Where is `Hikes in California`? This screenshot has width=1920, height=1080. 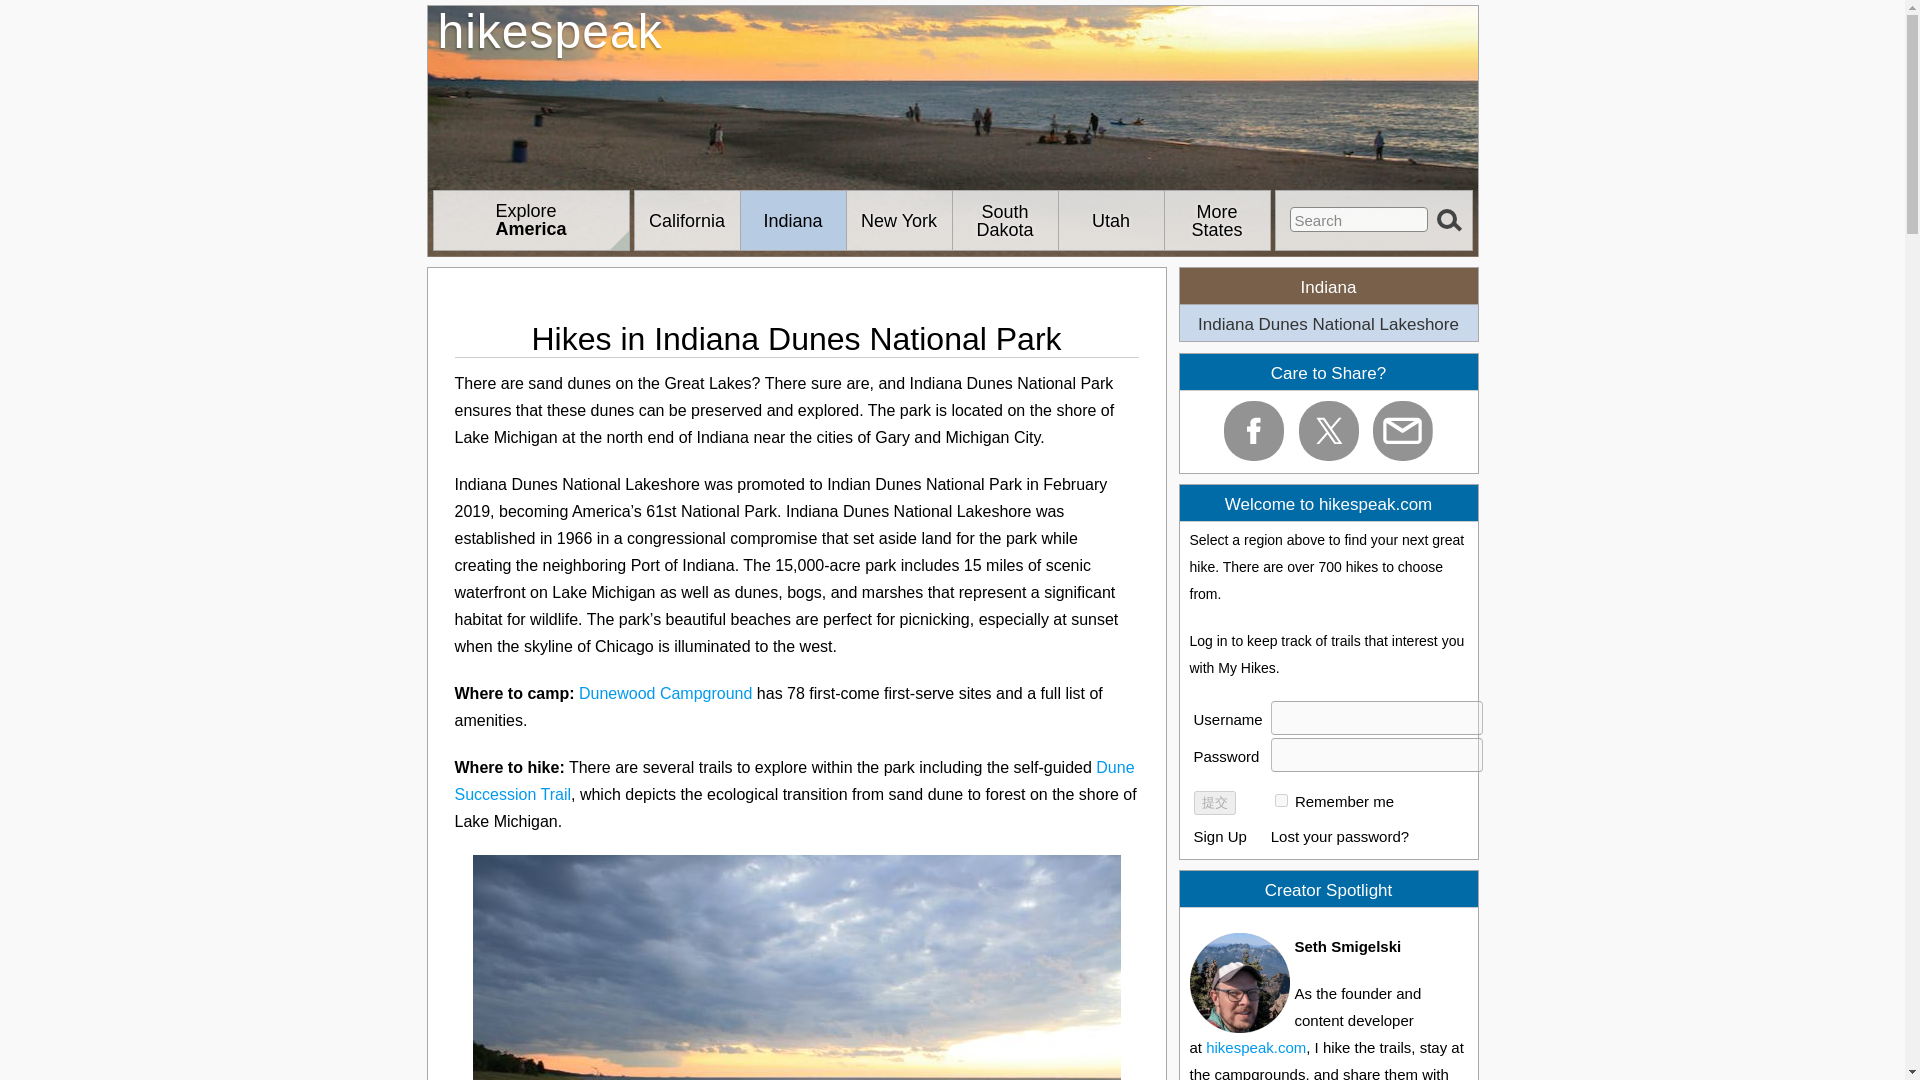
Hikes in California is located at coordinates (531, 220).